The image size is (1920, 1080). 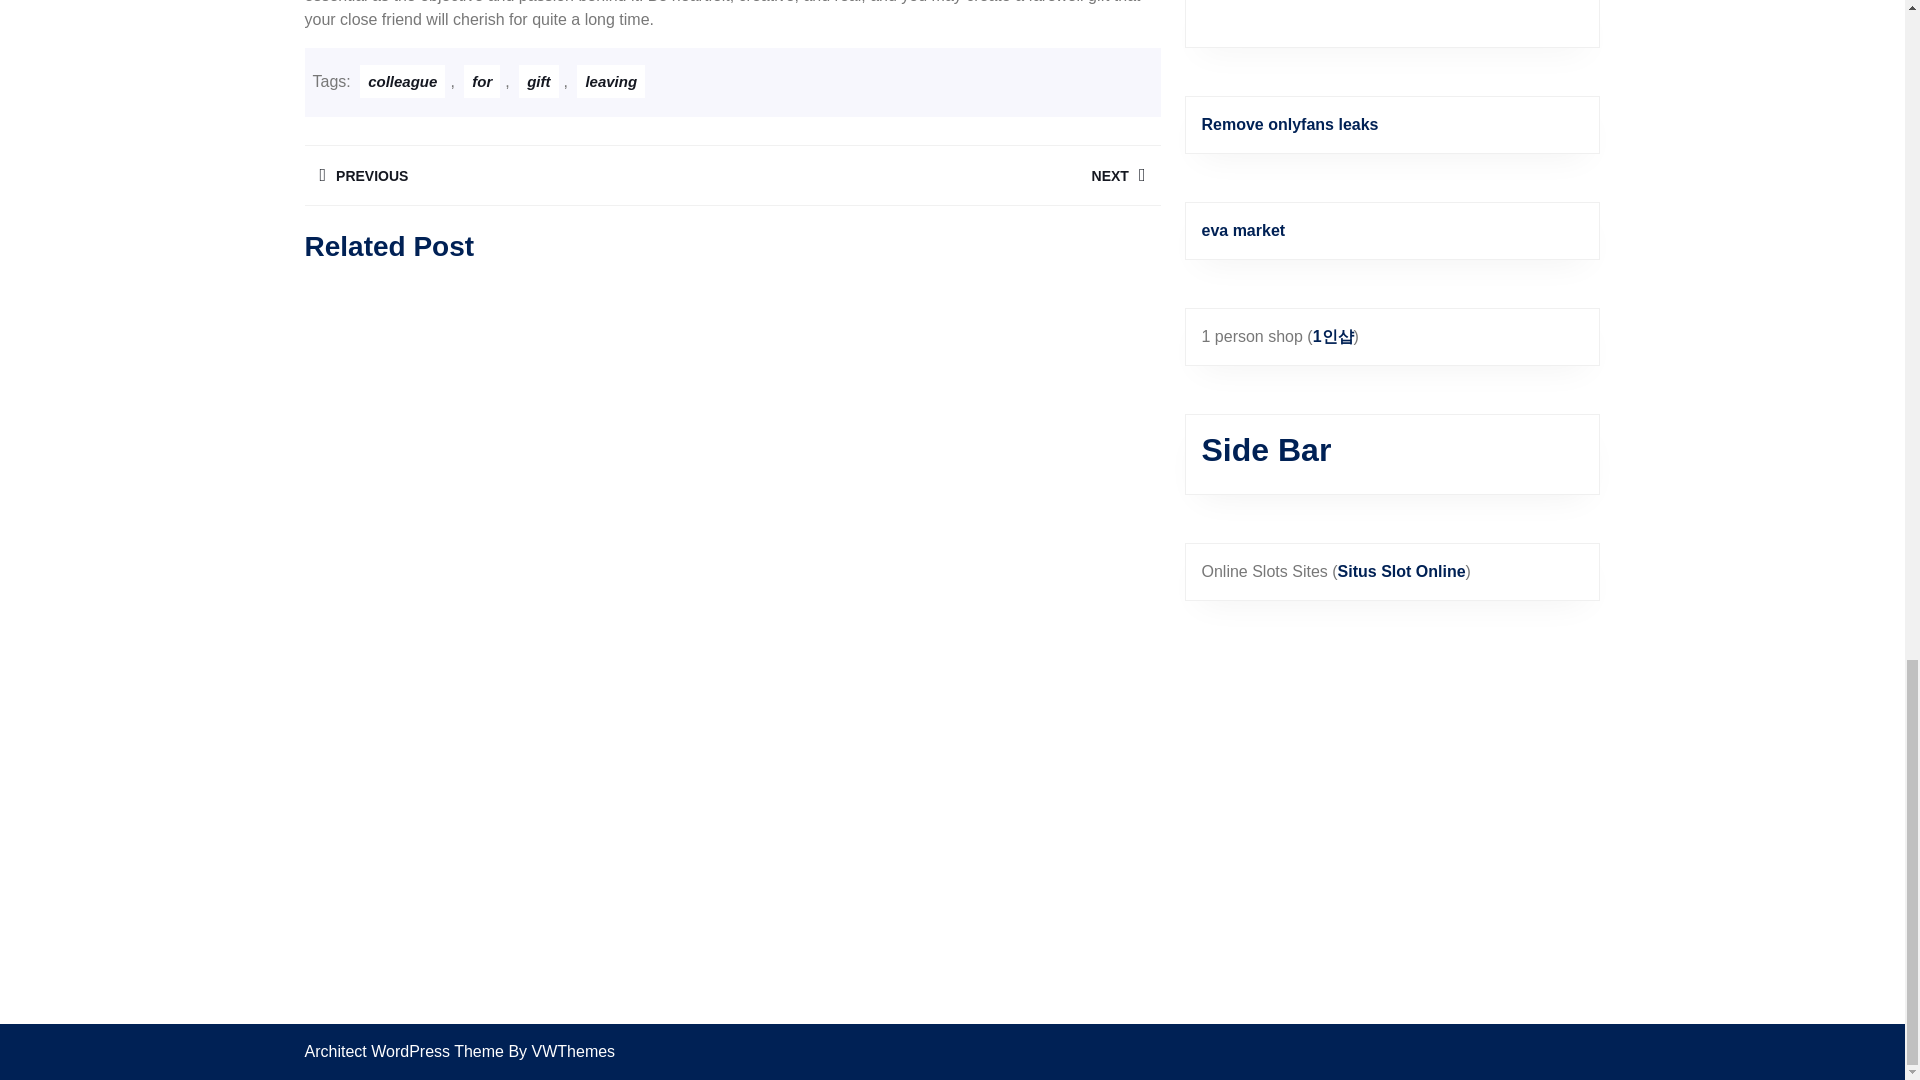 What do you see at coordinates (945, 175) in the screenshot?
I see `leaving` at bounding box center [945, 175].